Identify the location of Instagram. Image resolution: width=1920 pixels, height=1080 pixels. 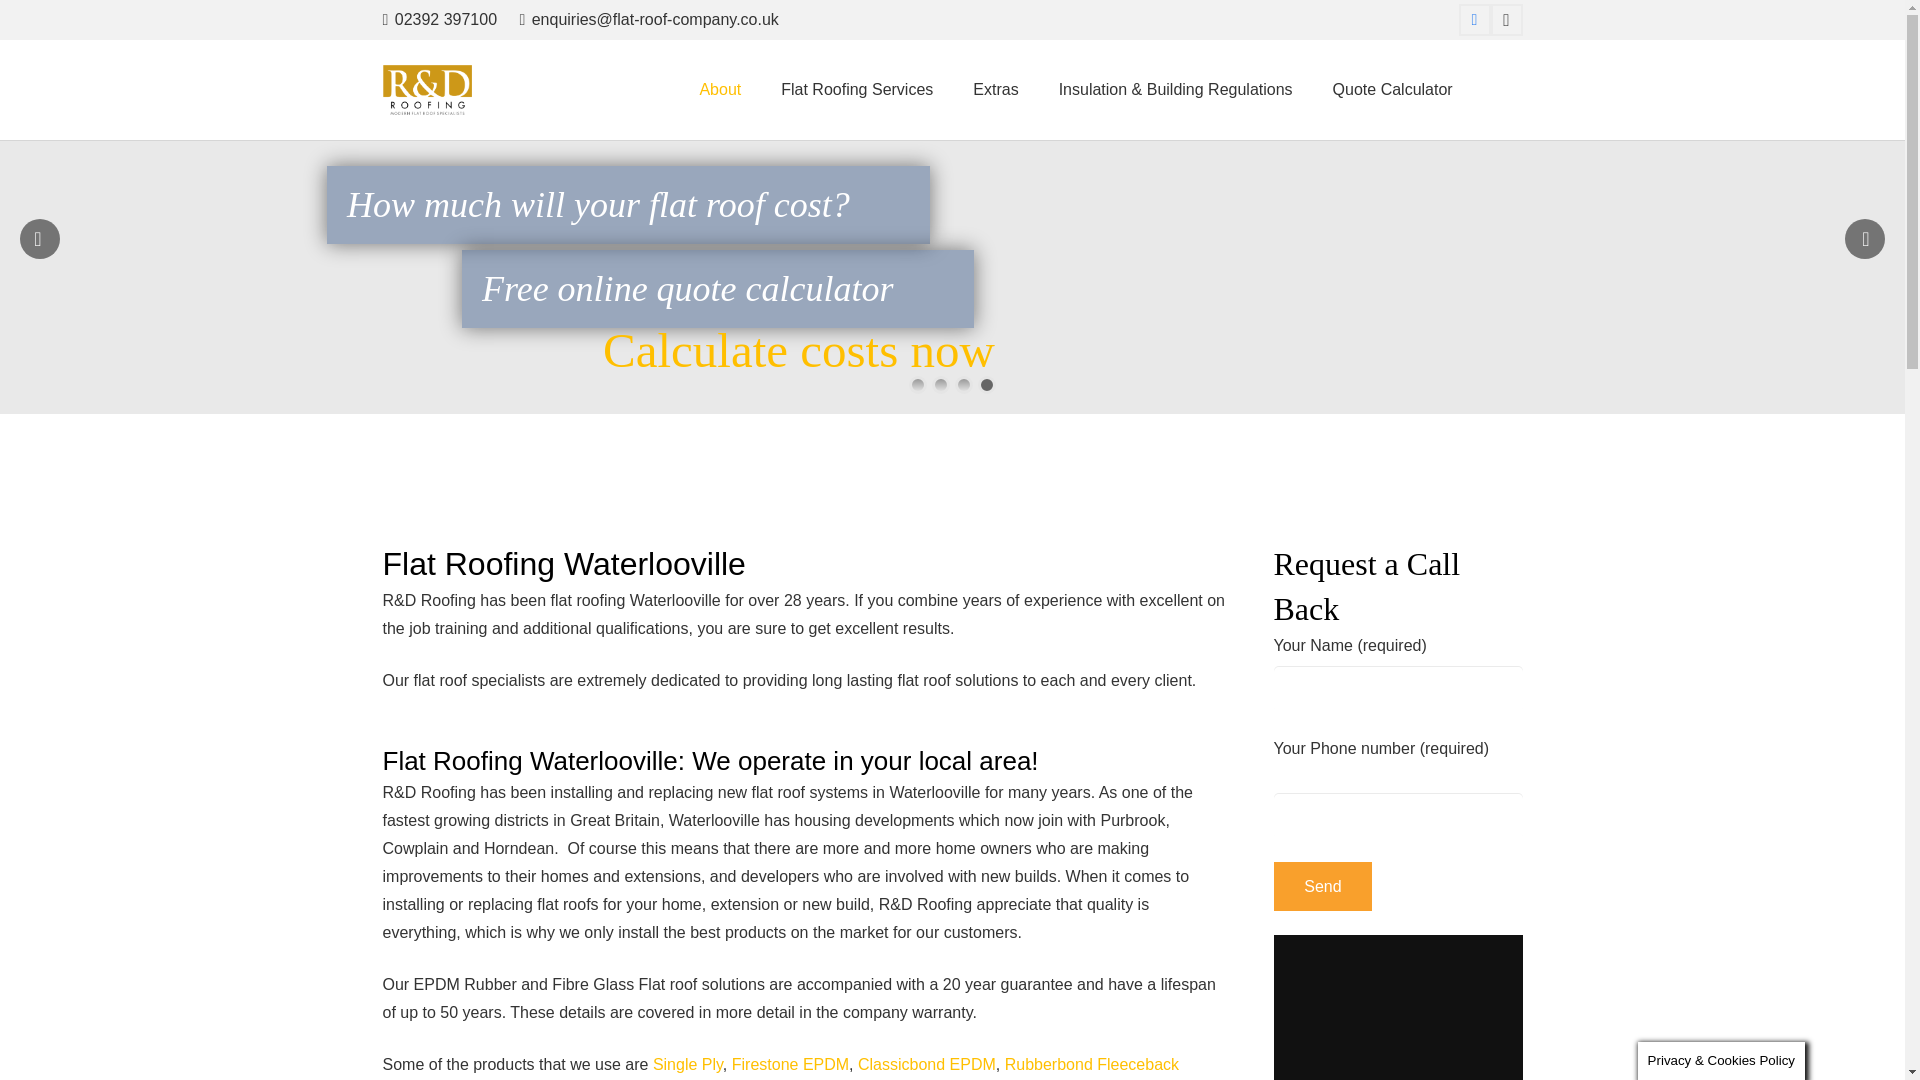
(1506, 20).